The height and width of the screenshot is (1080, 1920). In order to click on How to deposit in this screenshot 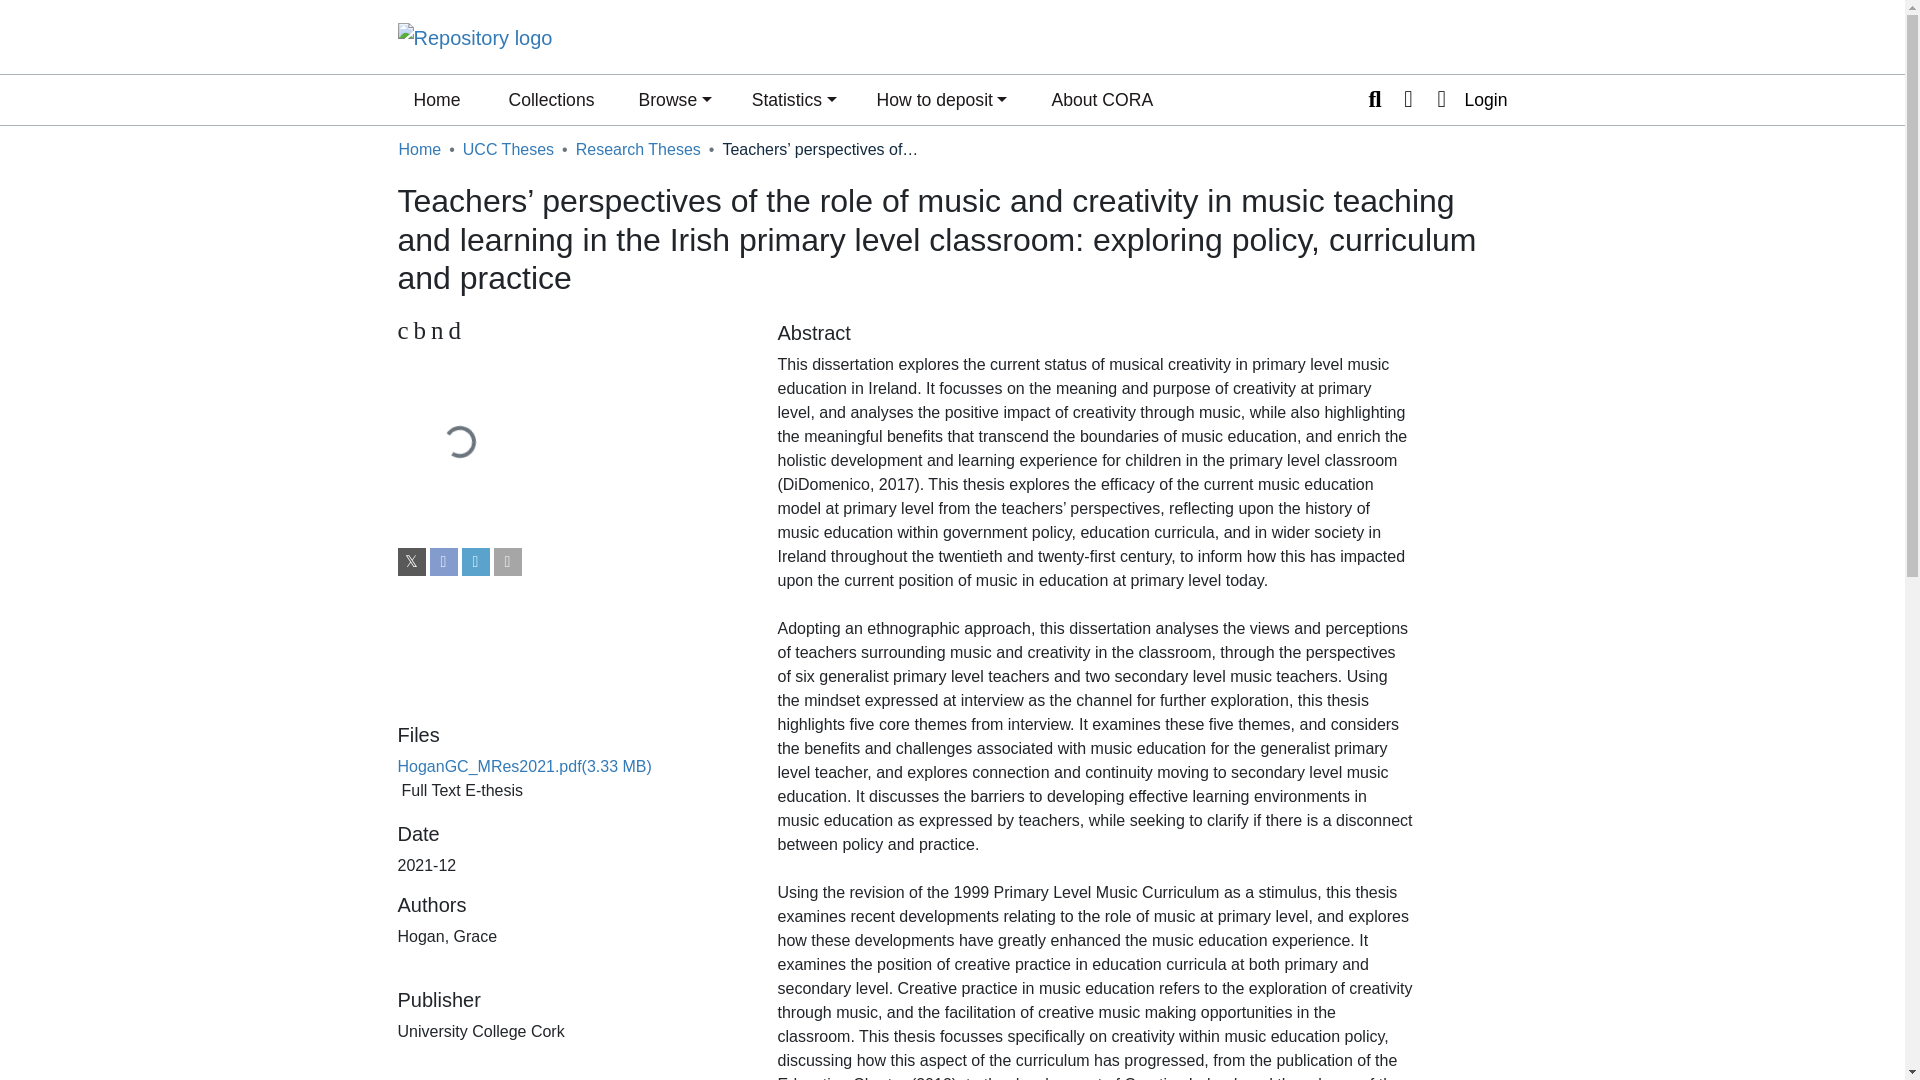, I will do `click(942, 100)`.